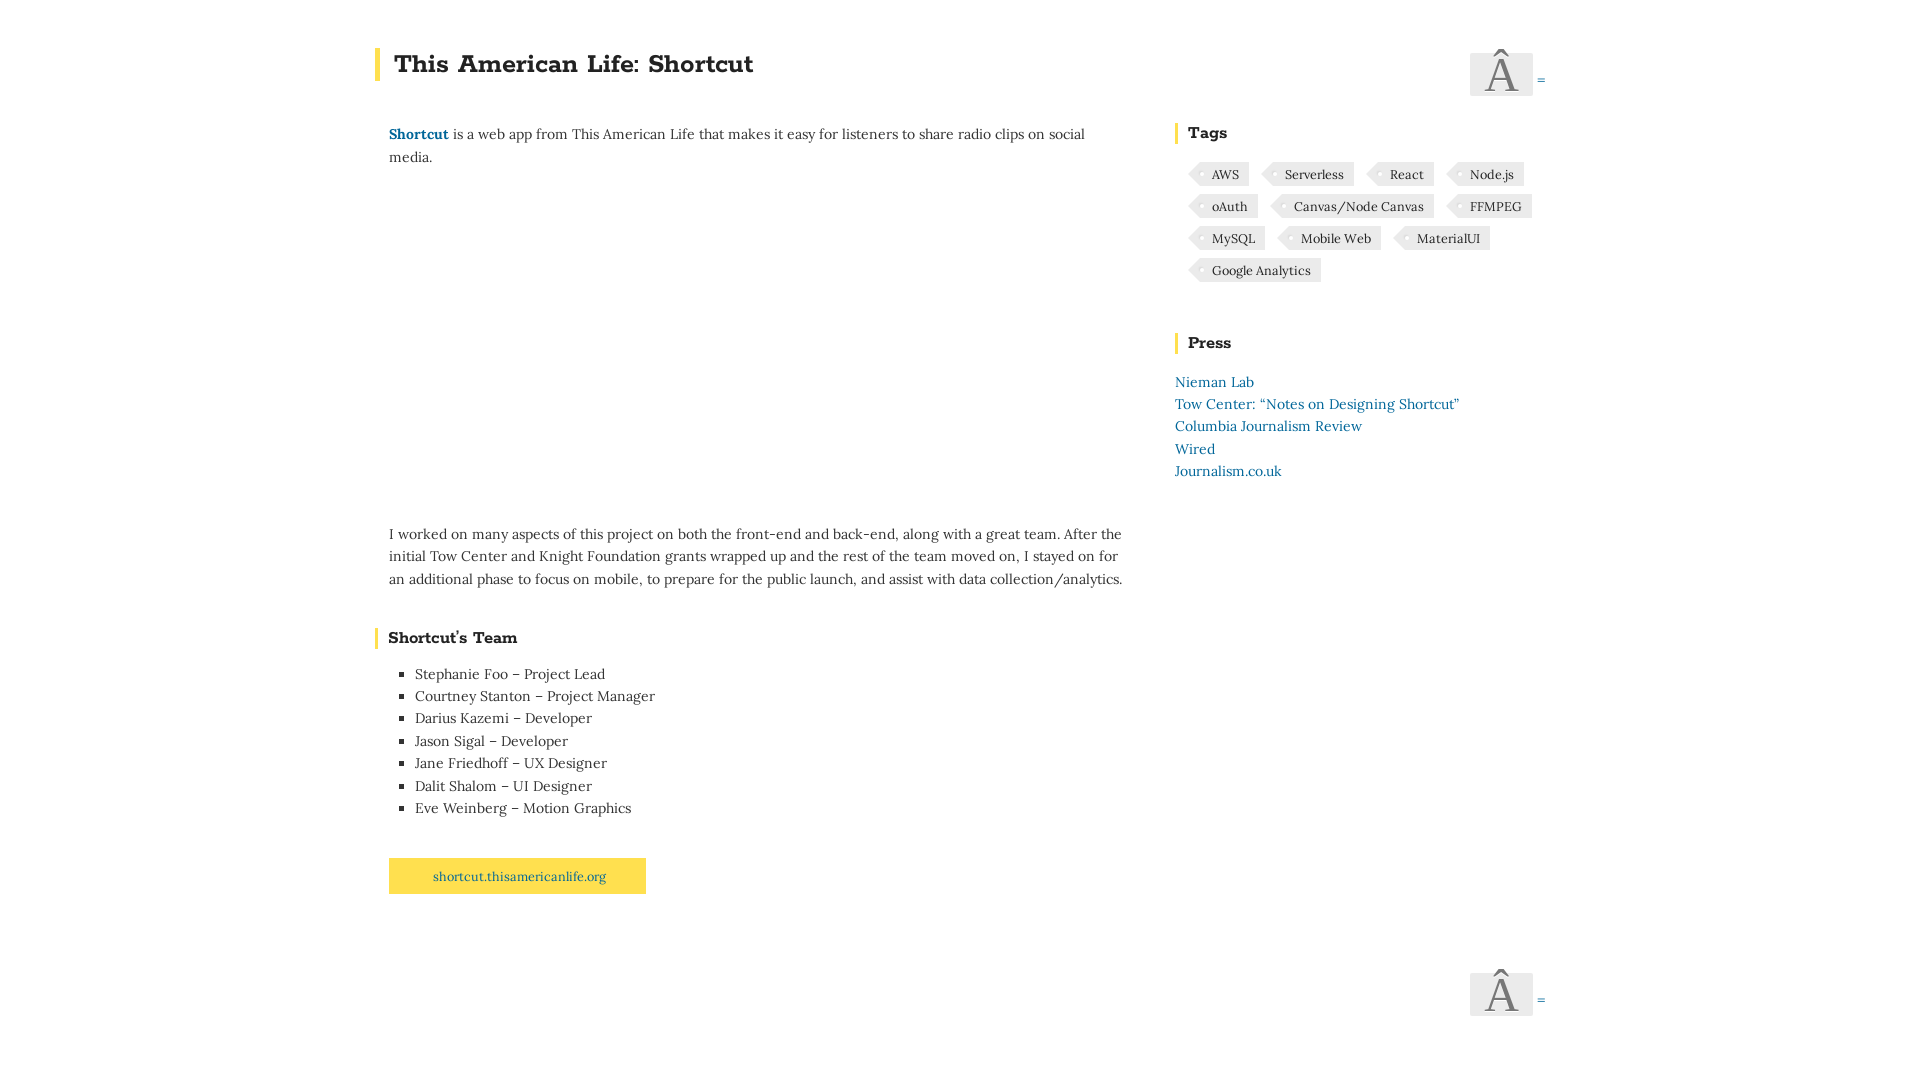  What do you see at coordinates (1491, 174) in the screenshot?
I see `Node.js` at bounding box center [1491, 174].